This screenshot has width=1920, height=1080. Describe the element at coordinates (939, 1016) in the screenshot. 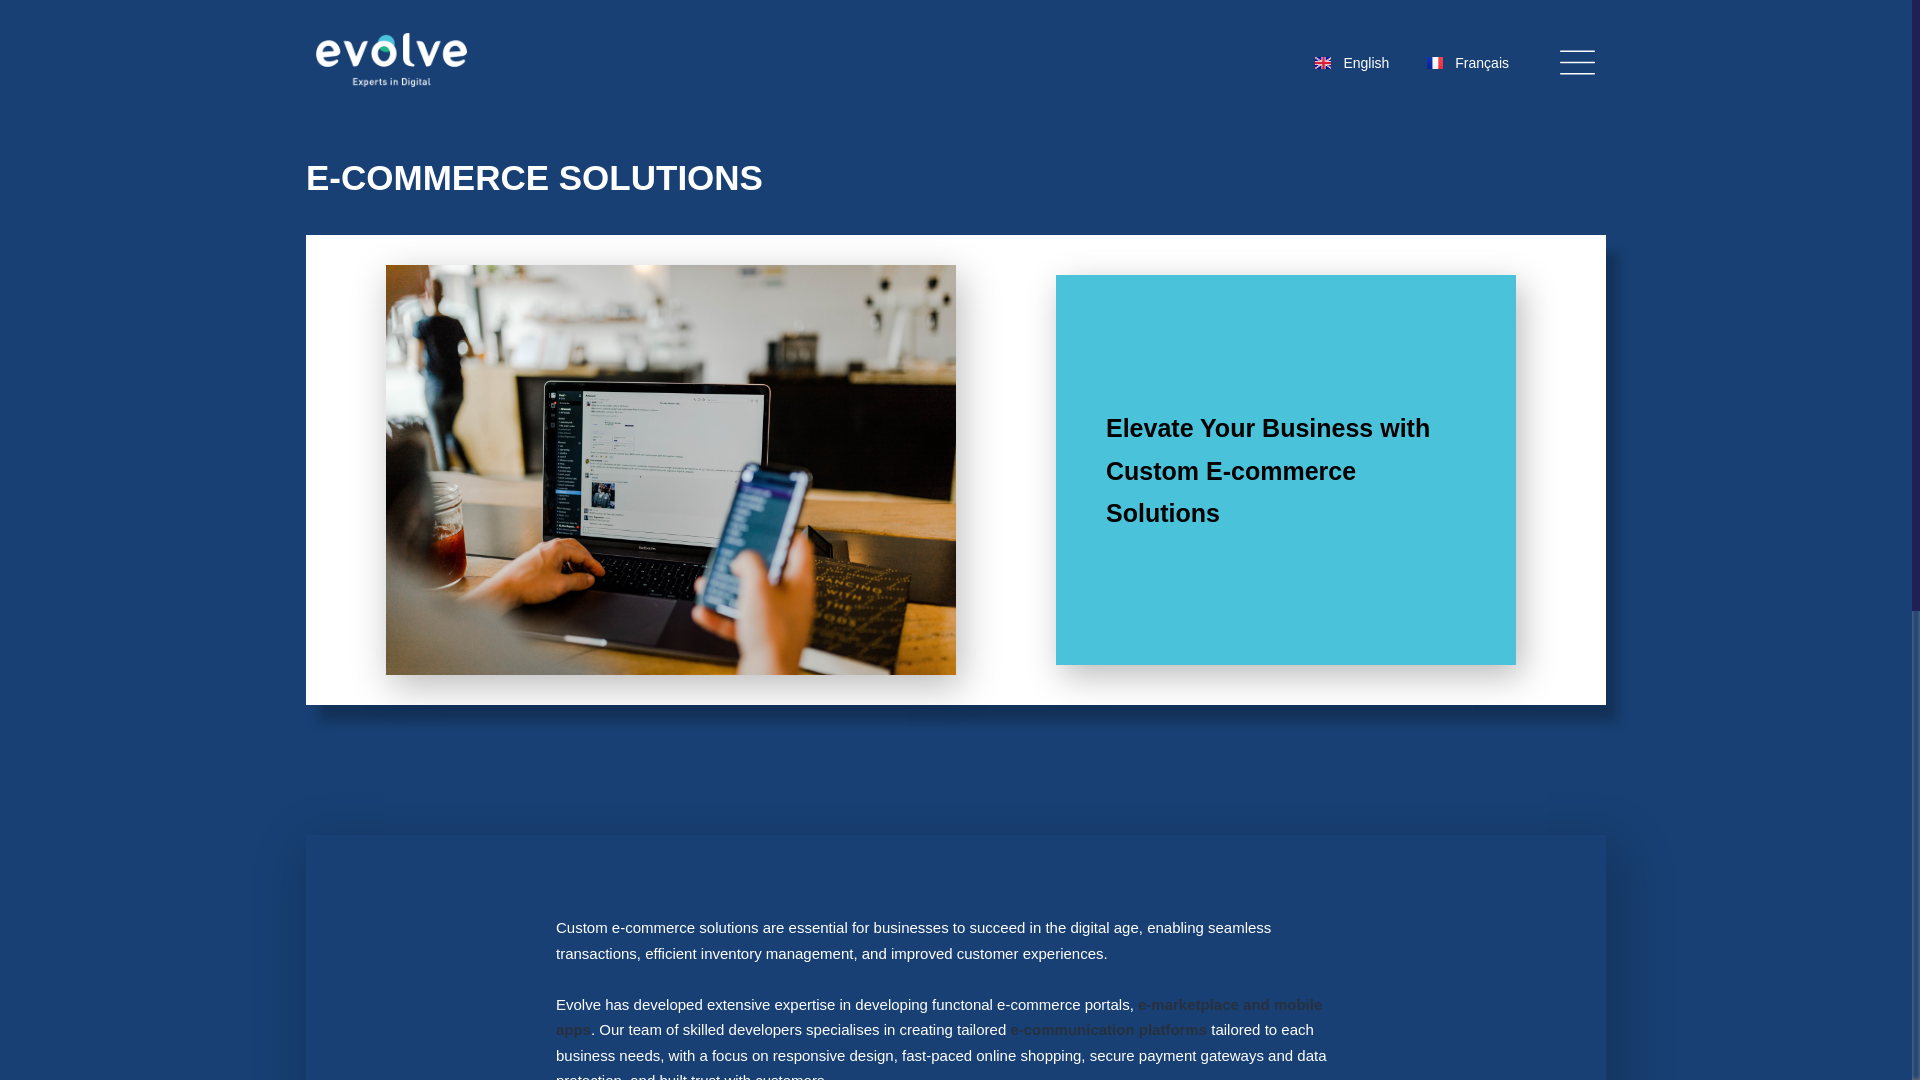

I see `e-marketplace and mobile apps` at that location.